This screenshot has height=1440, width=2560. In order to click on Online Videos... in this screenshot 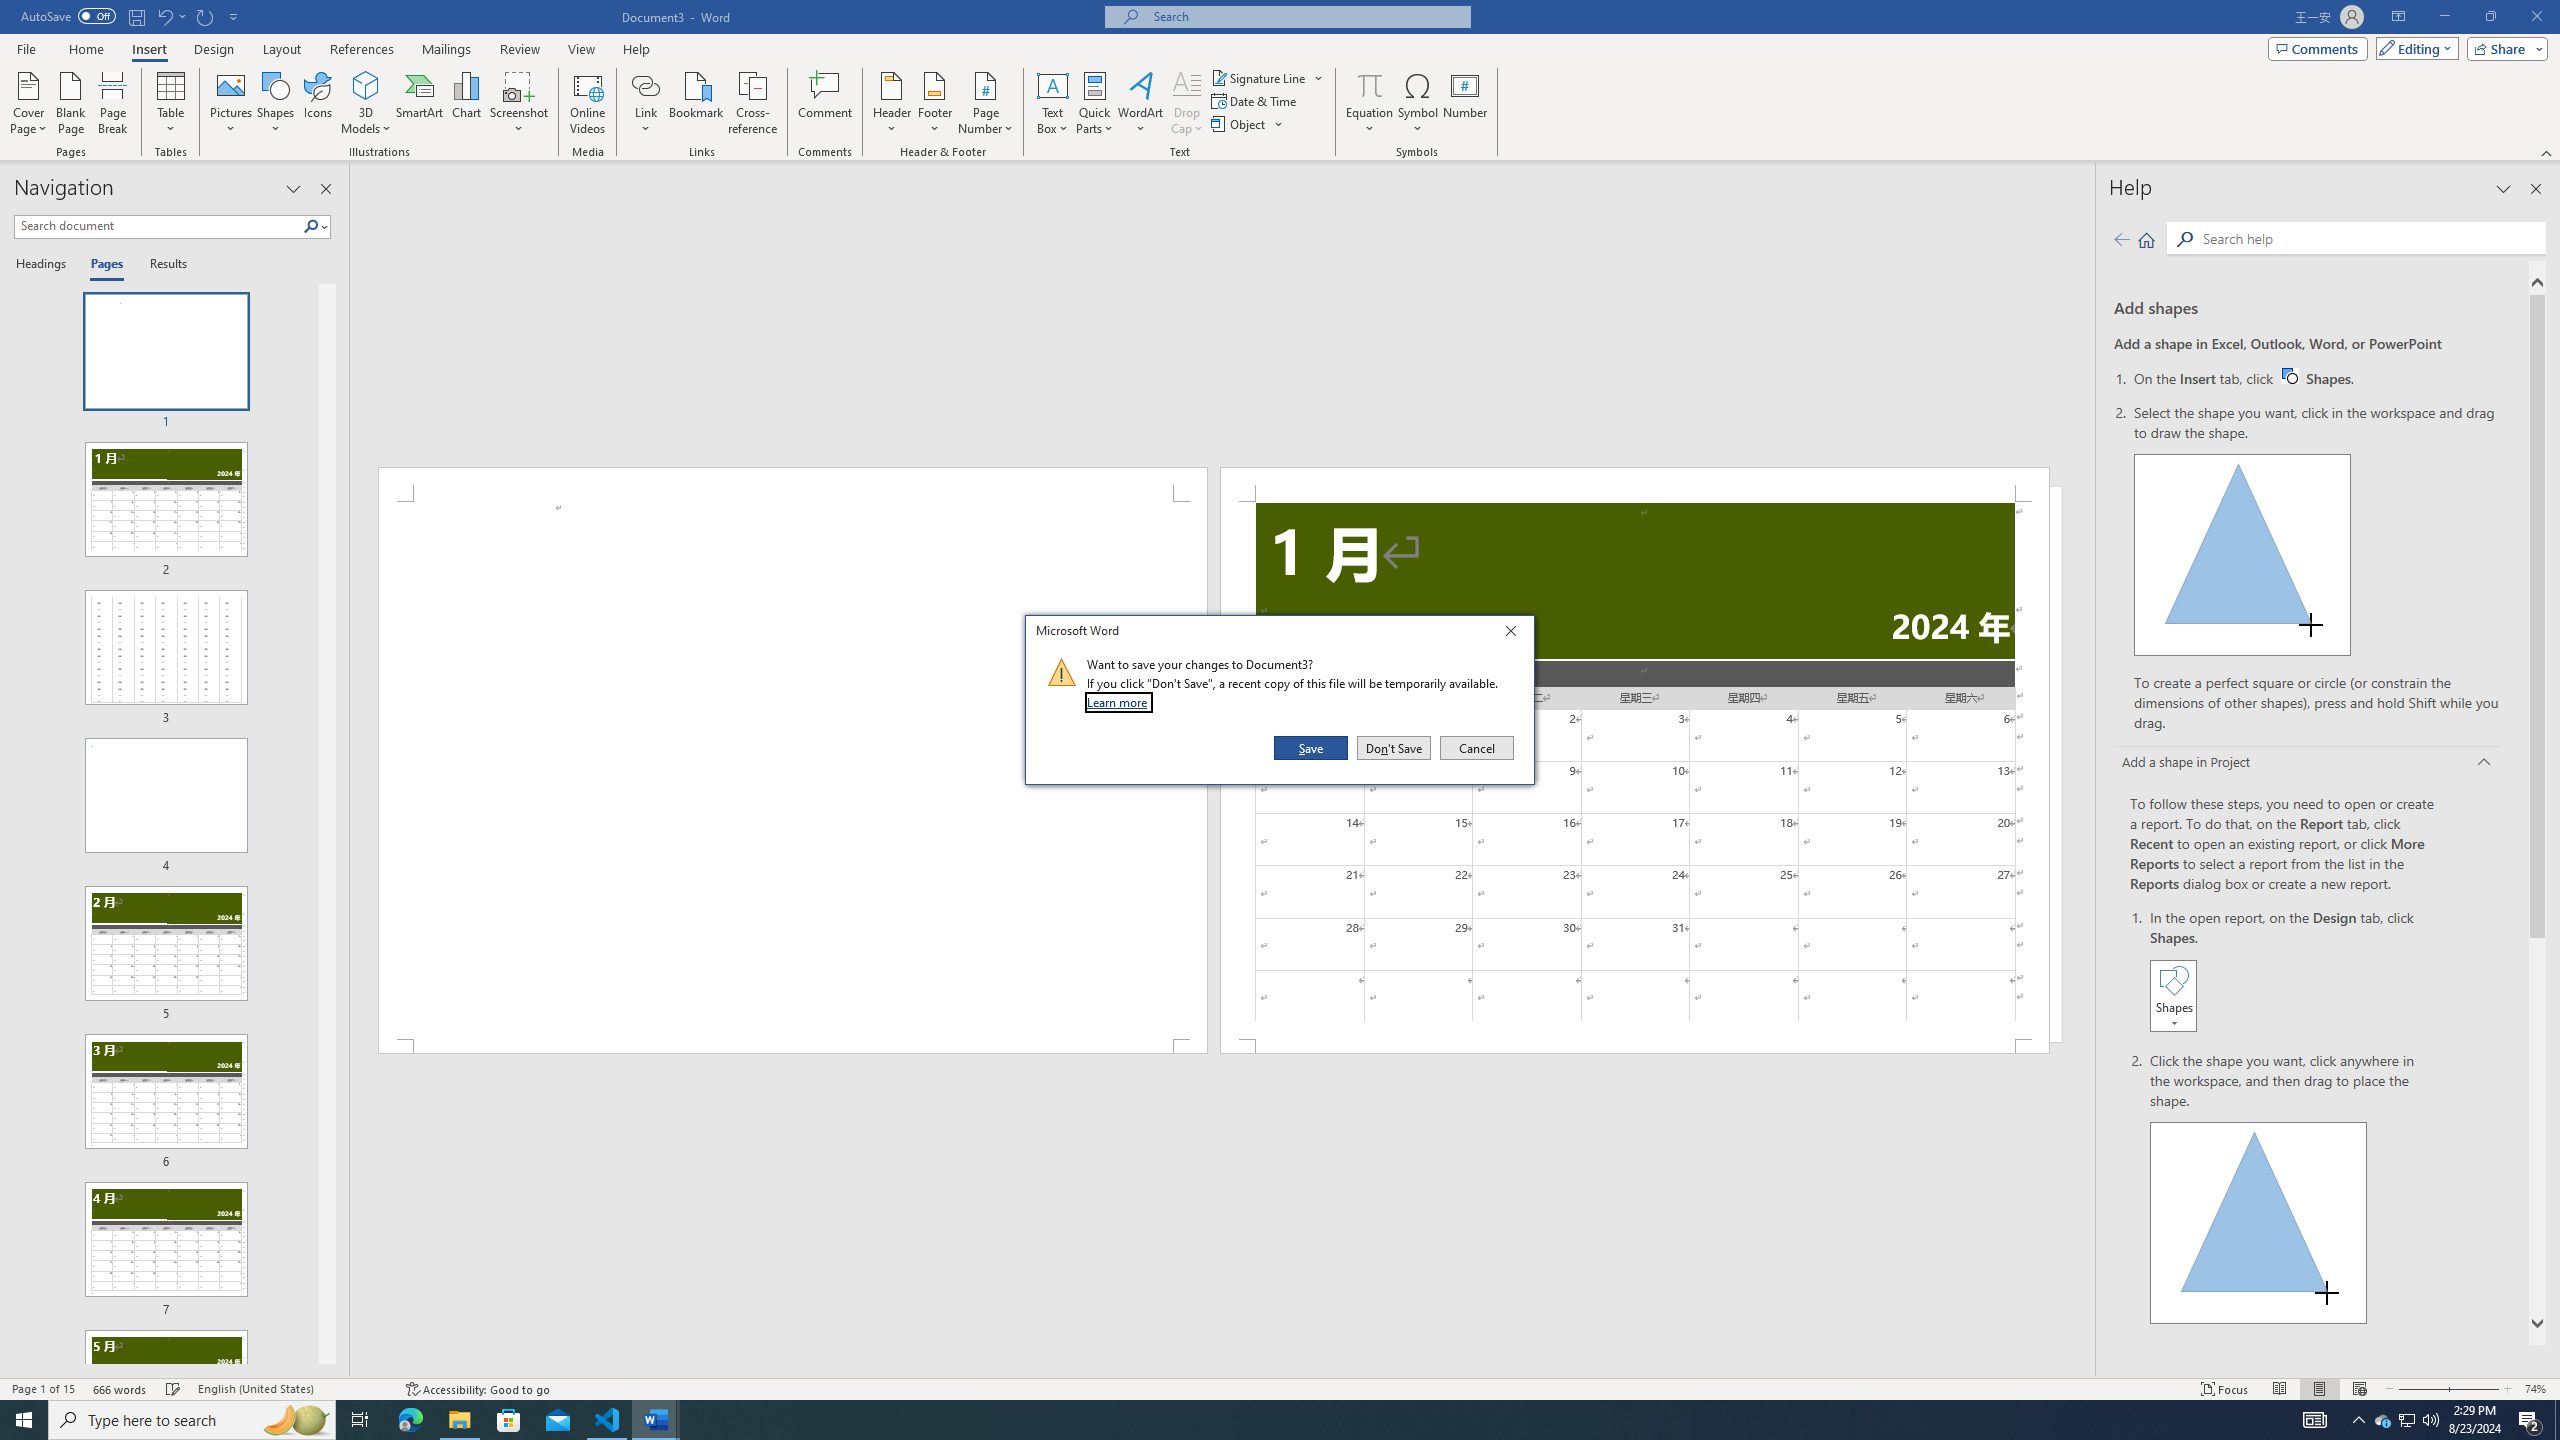, I will do `click(2318, 378)`.